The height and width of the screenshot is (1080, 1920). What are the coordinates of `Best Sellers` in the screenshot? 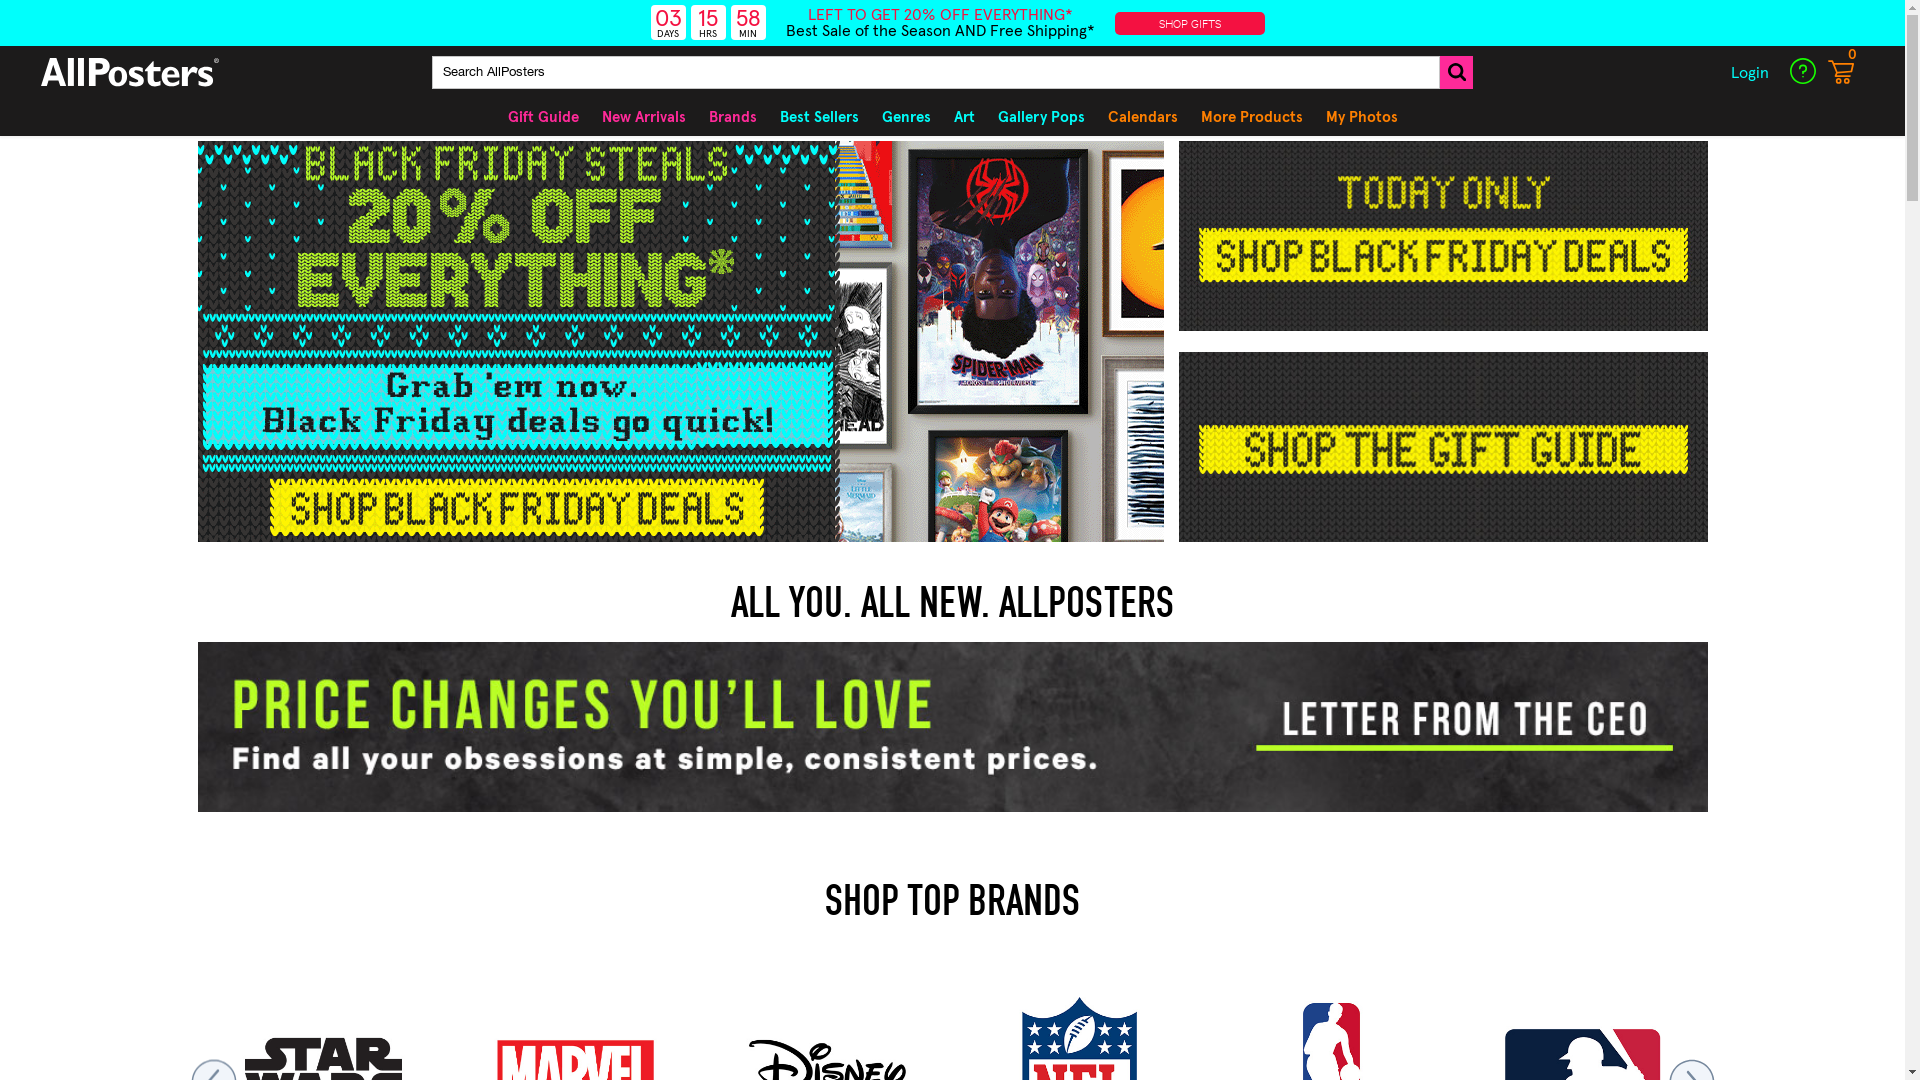 It's located at (820, 118).